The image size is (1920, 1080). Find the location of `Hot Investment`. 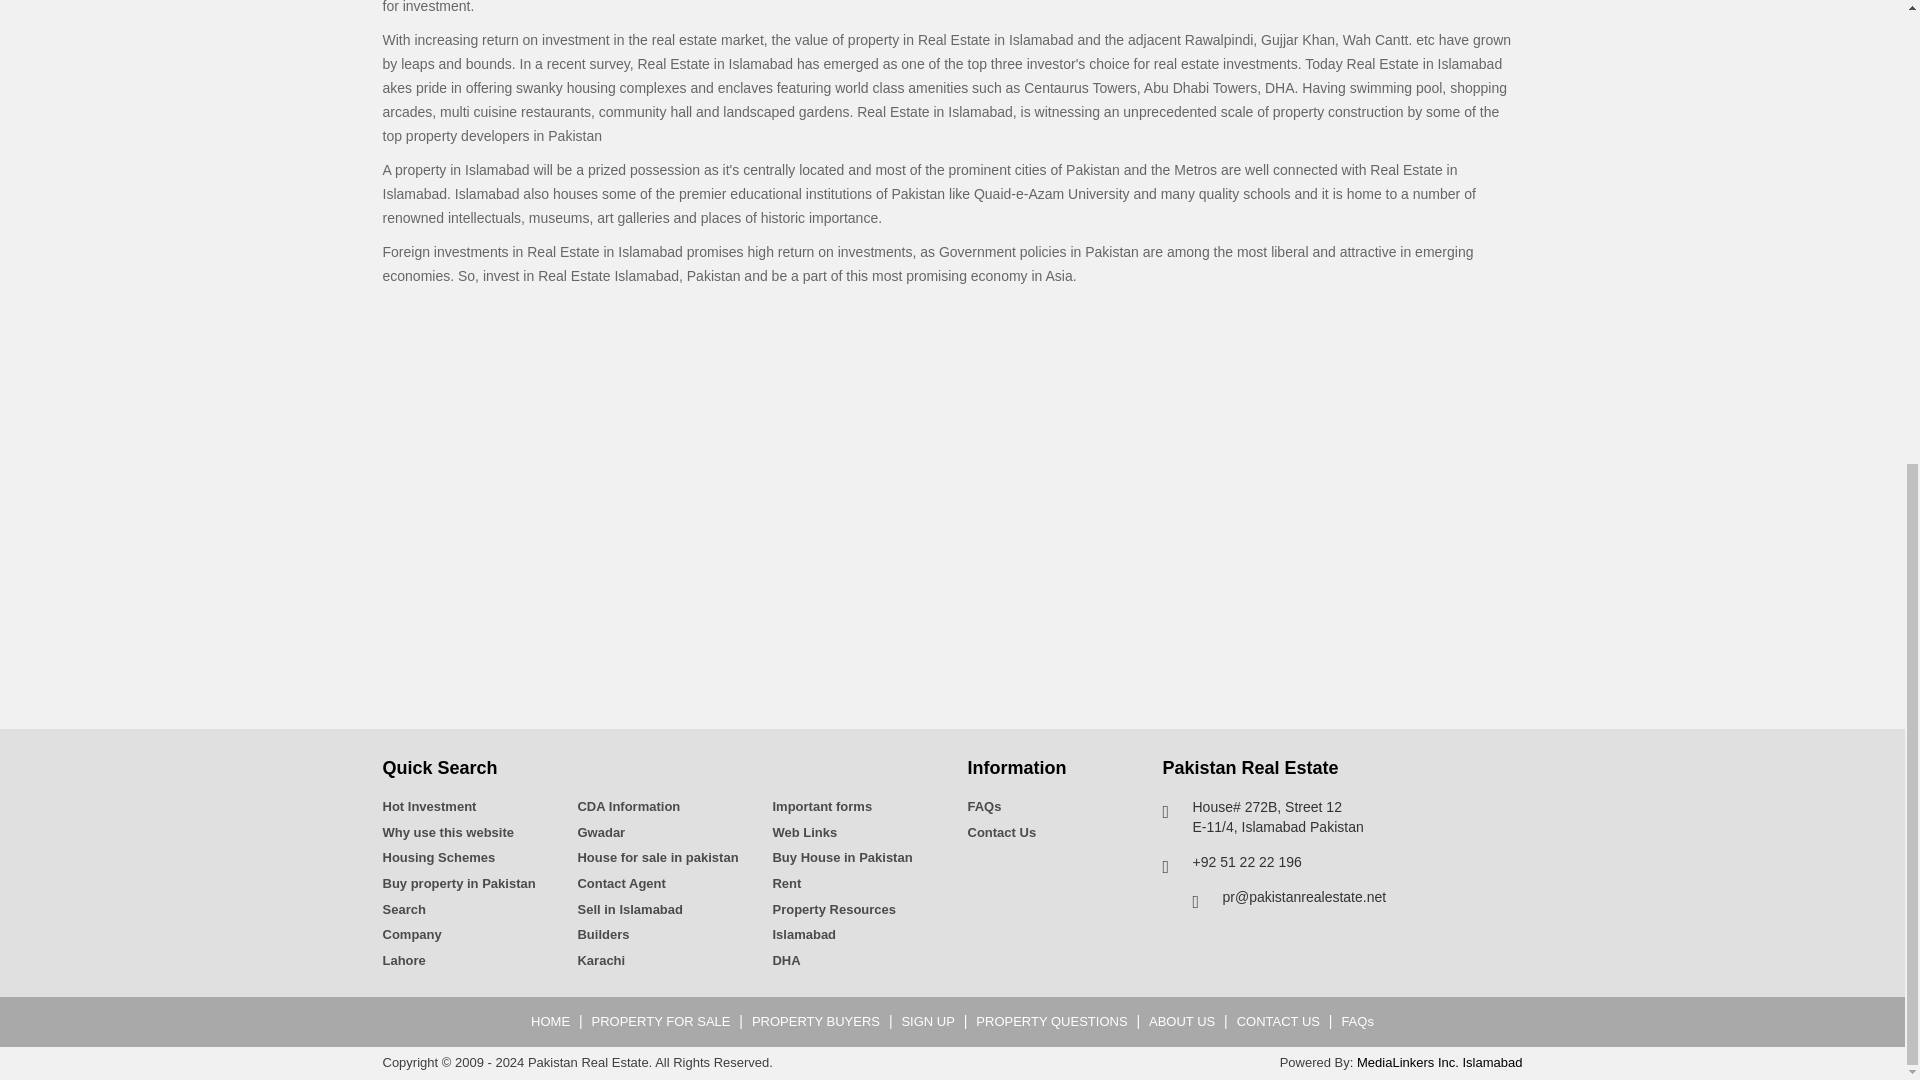

Hot Investment is located at coordinates (464, 807).